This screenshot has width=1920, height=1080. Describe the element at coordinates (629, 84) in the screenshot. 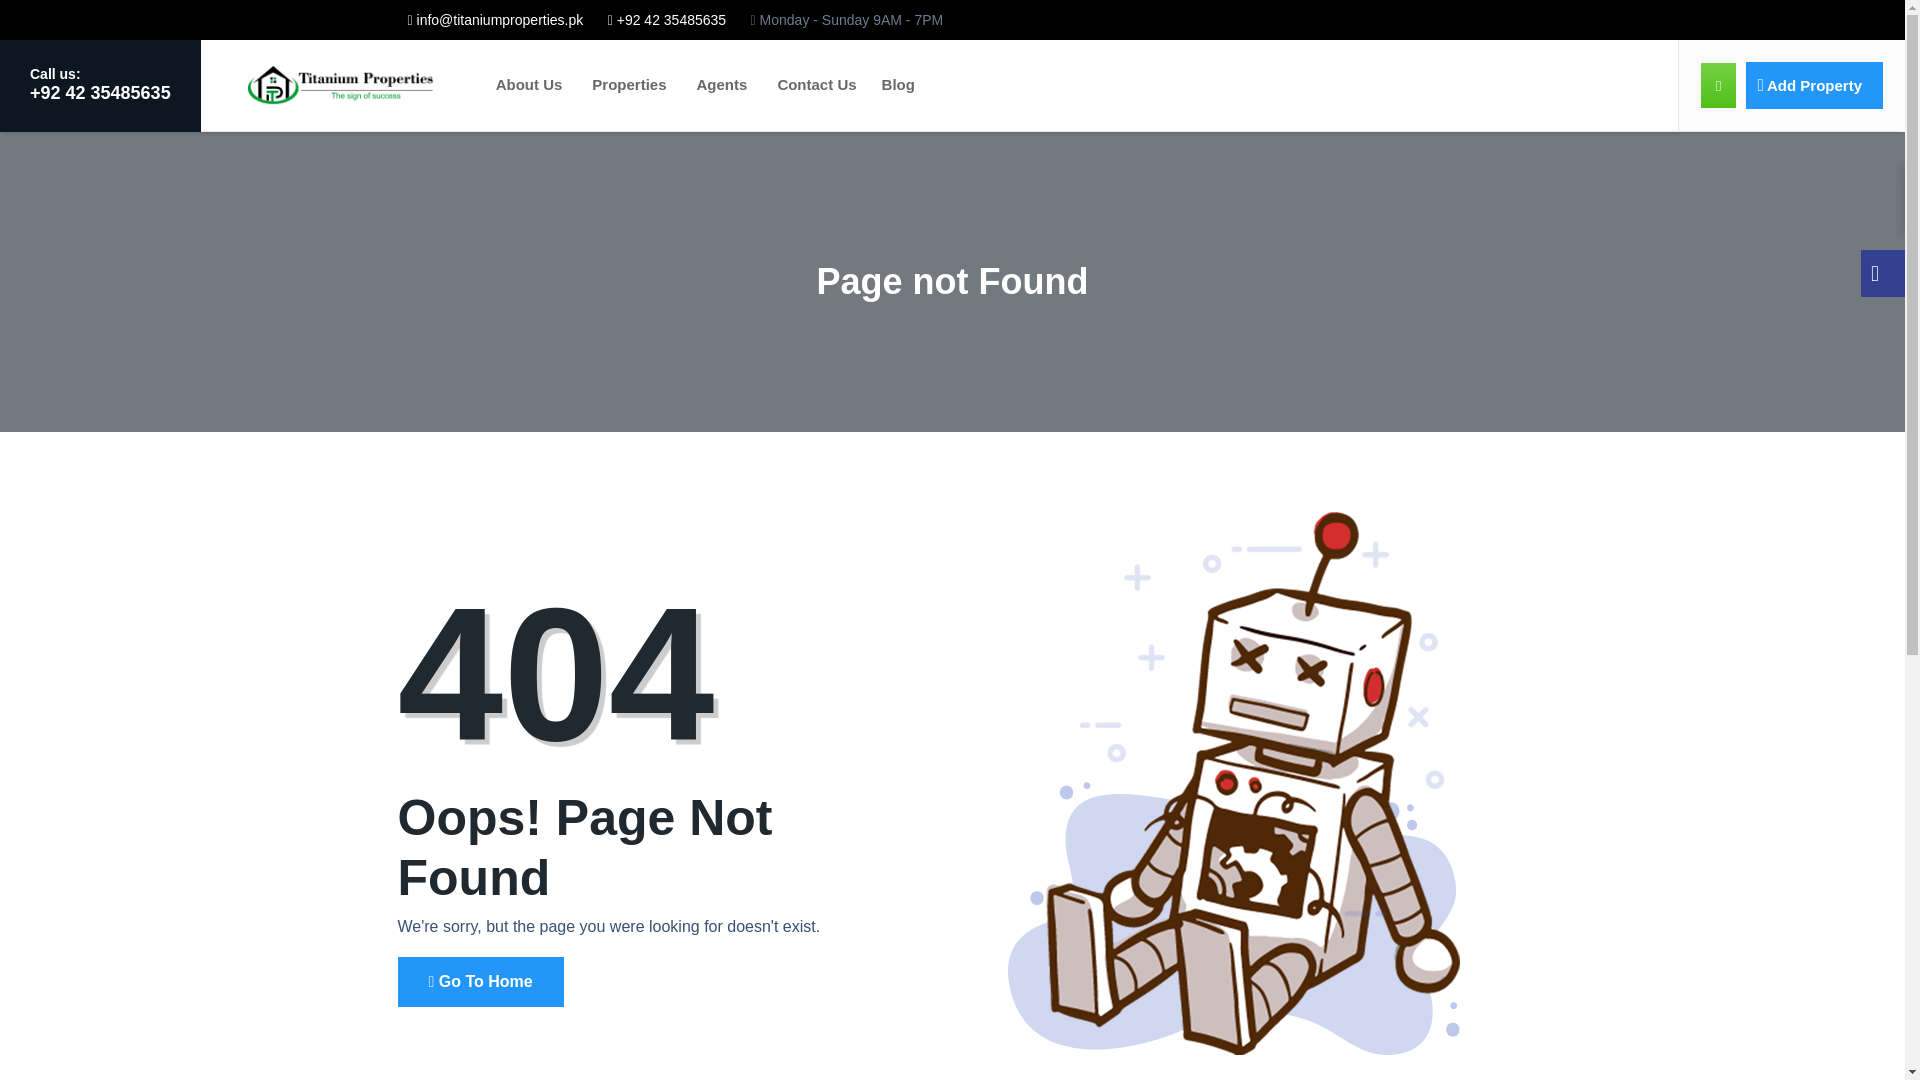

I see `Properties` at that location.